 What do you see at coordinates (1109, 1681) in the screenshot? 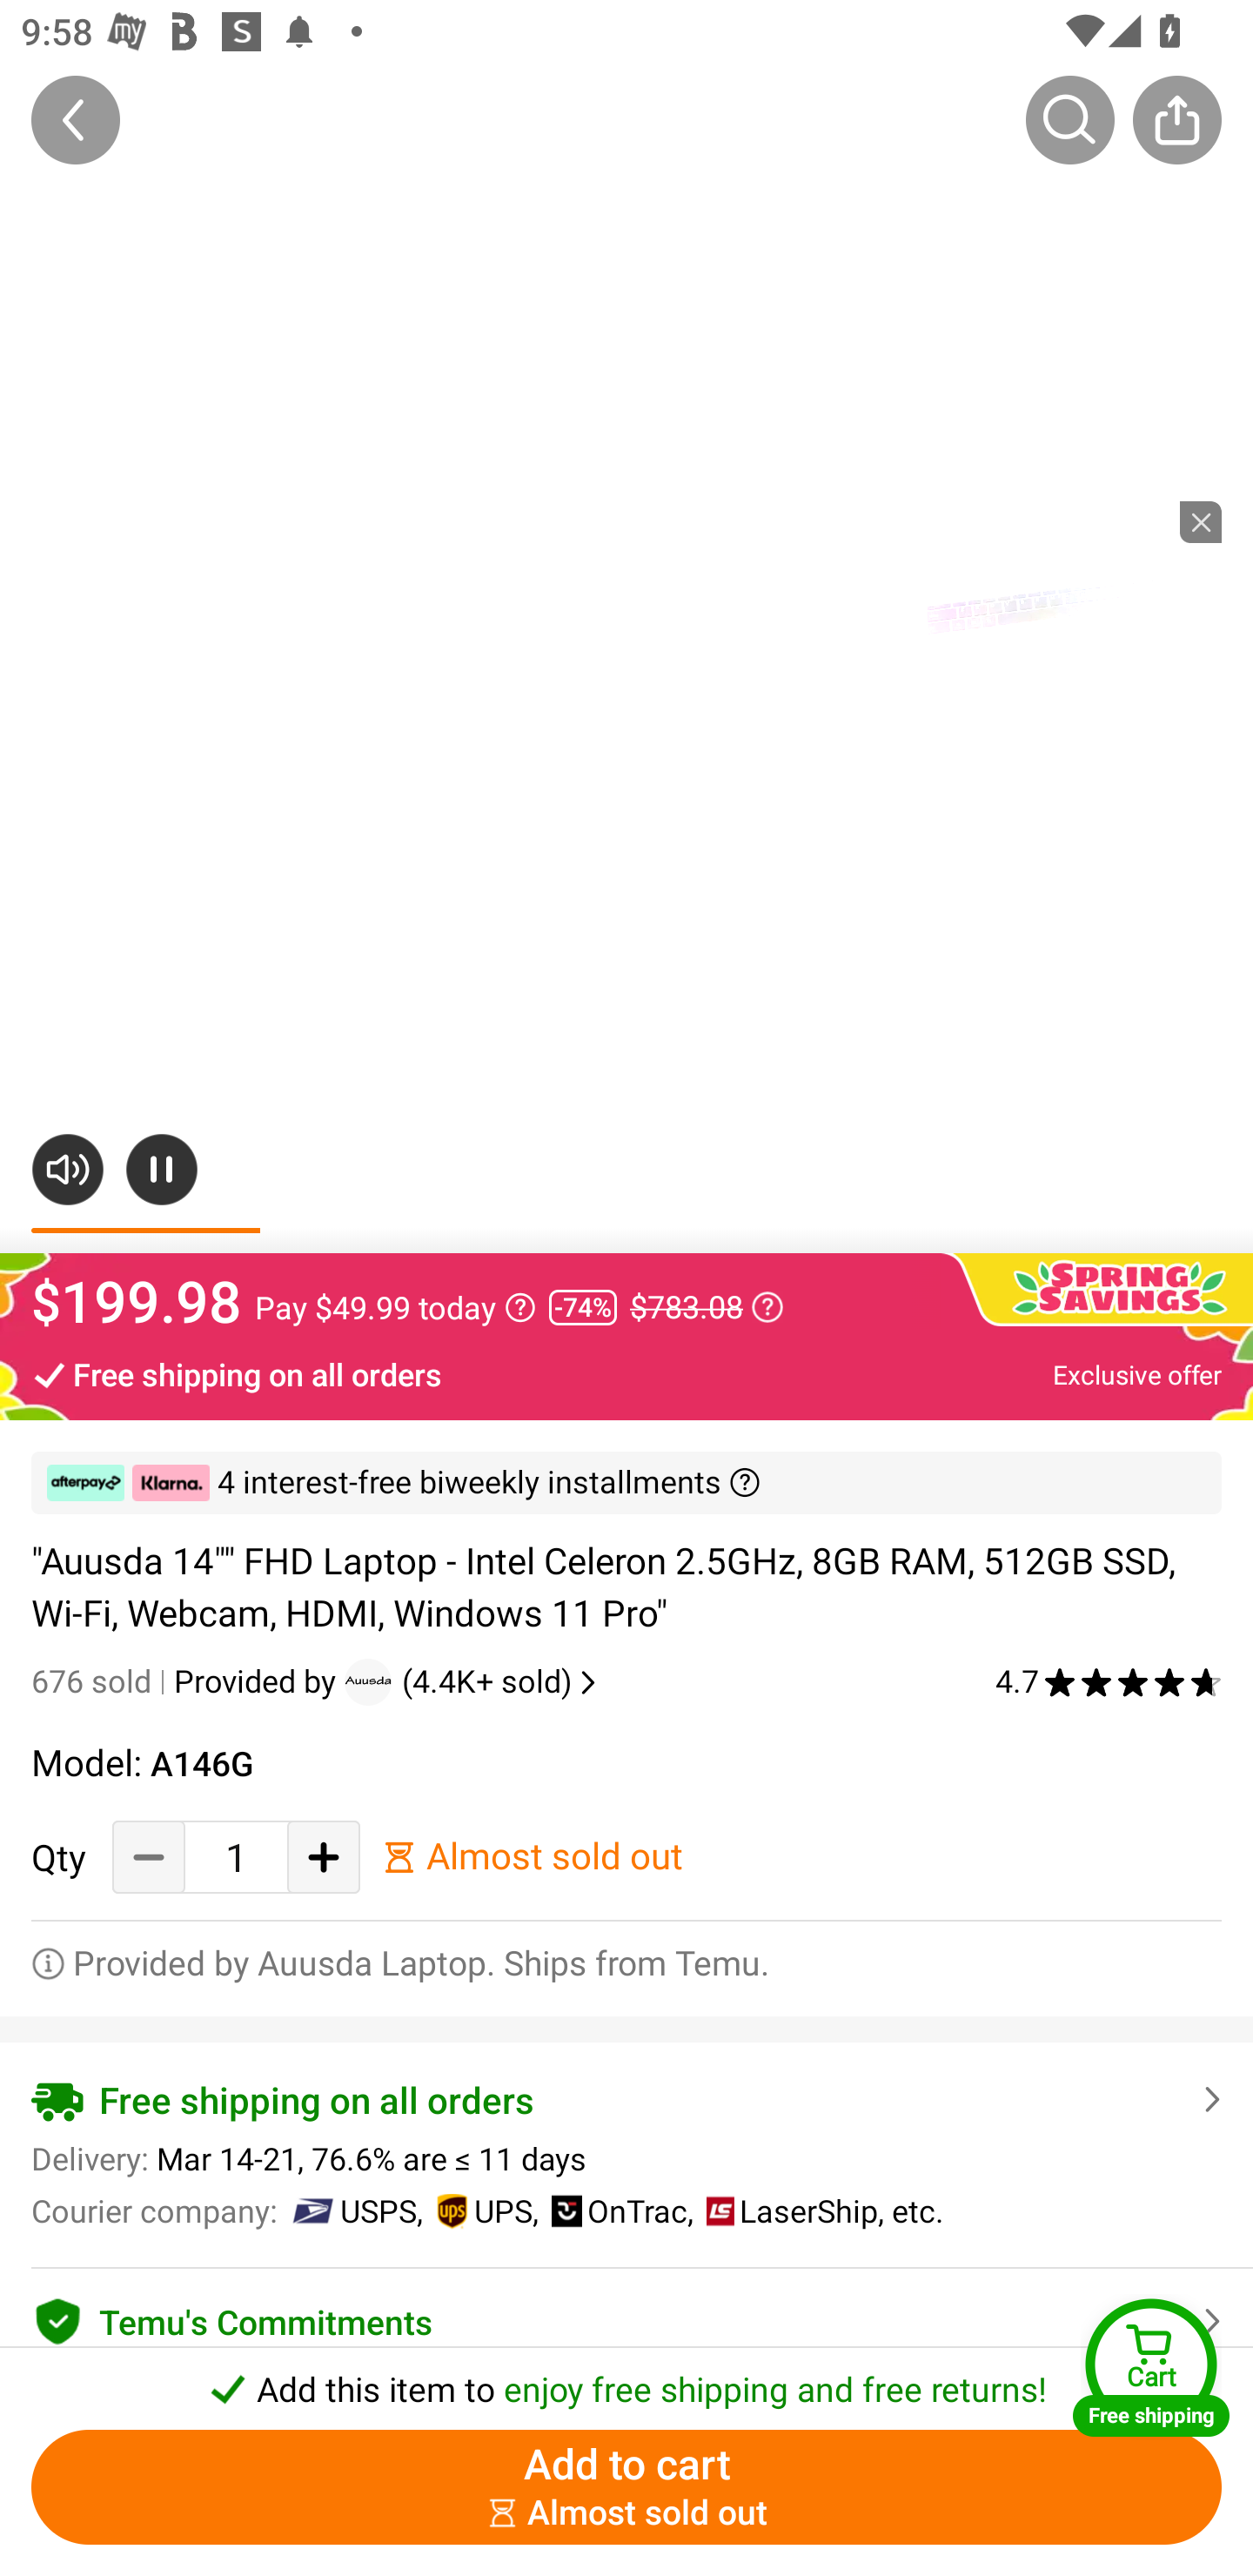
I see `4.7` at bounding box center [1109, 1681].